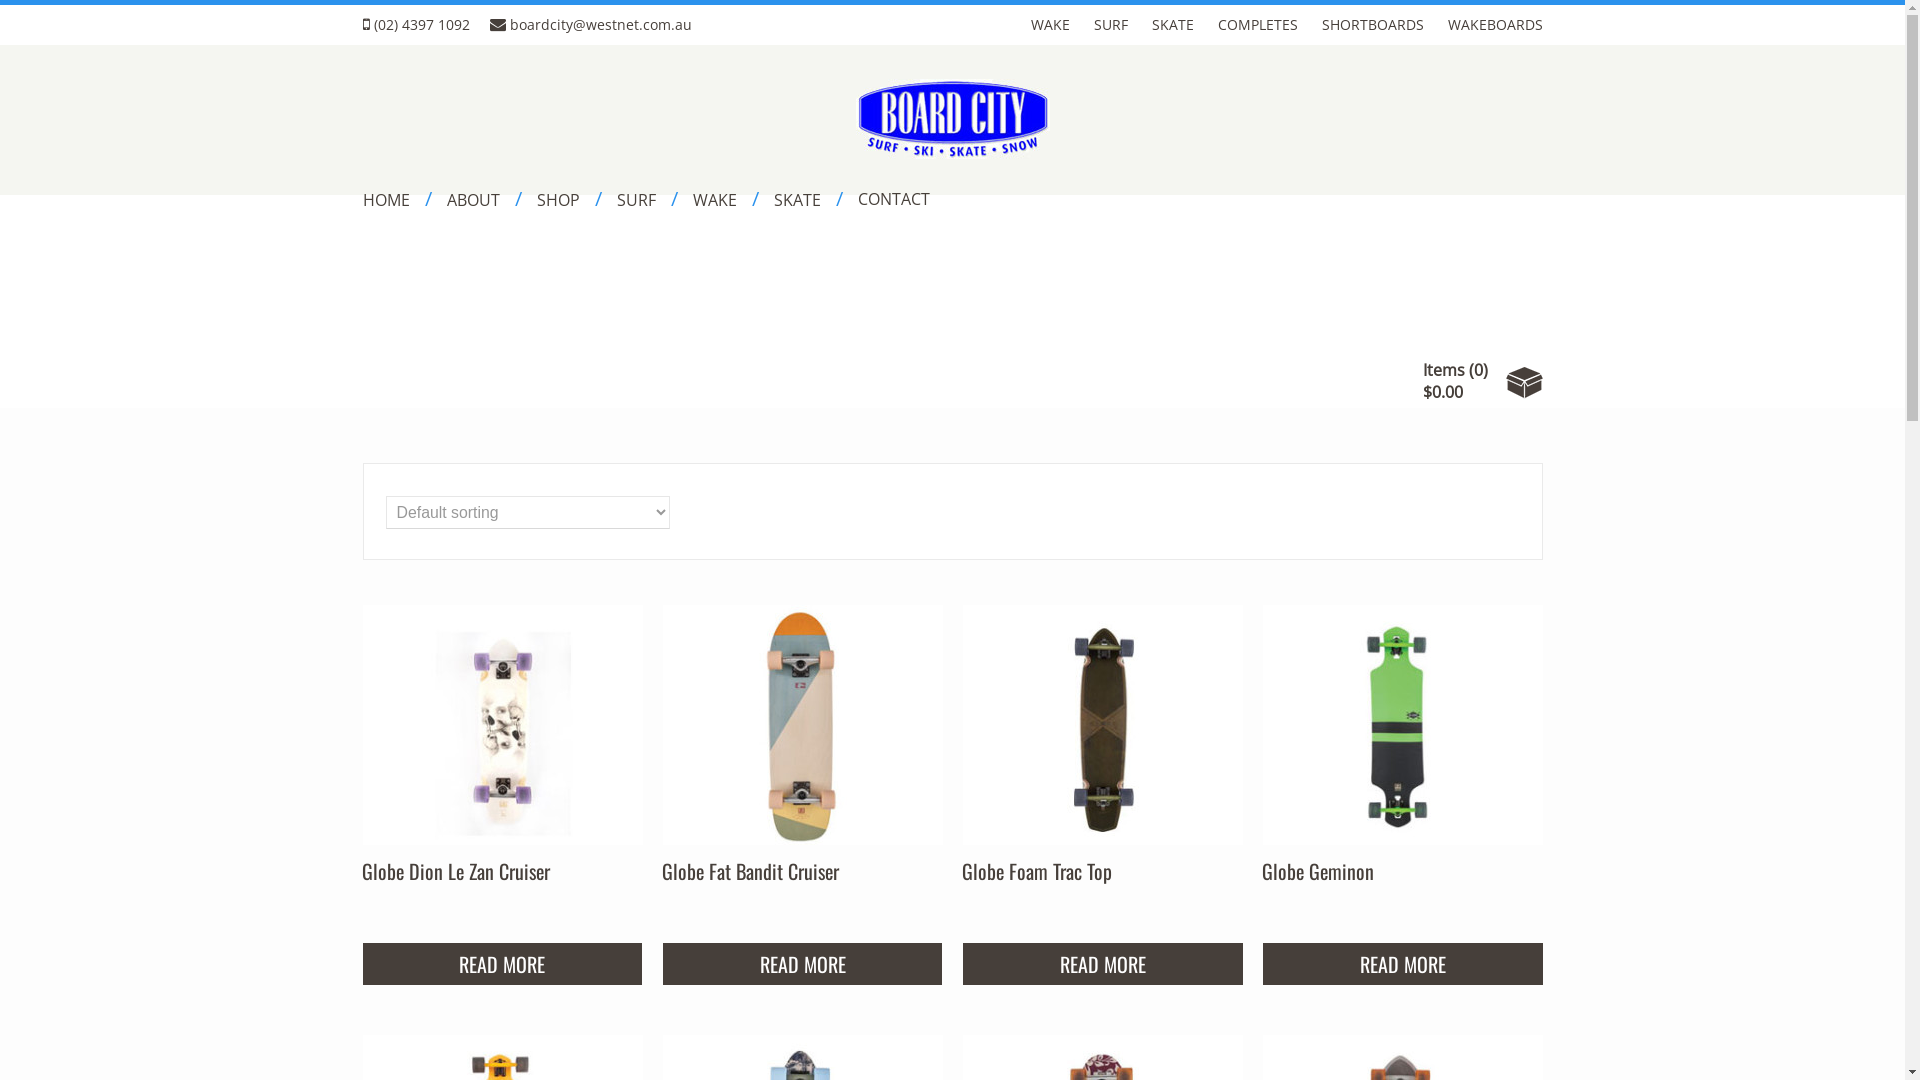  I want to click on Globe Foam Trac Top, so click(1037, 871).